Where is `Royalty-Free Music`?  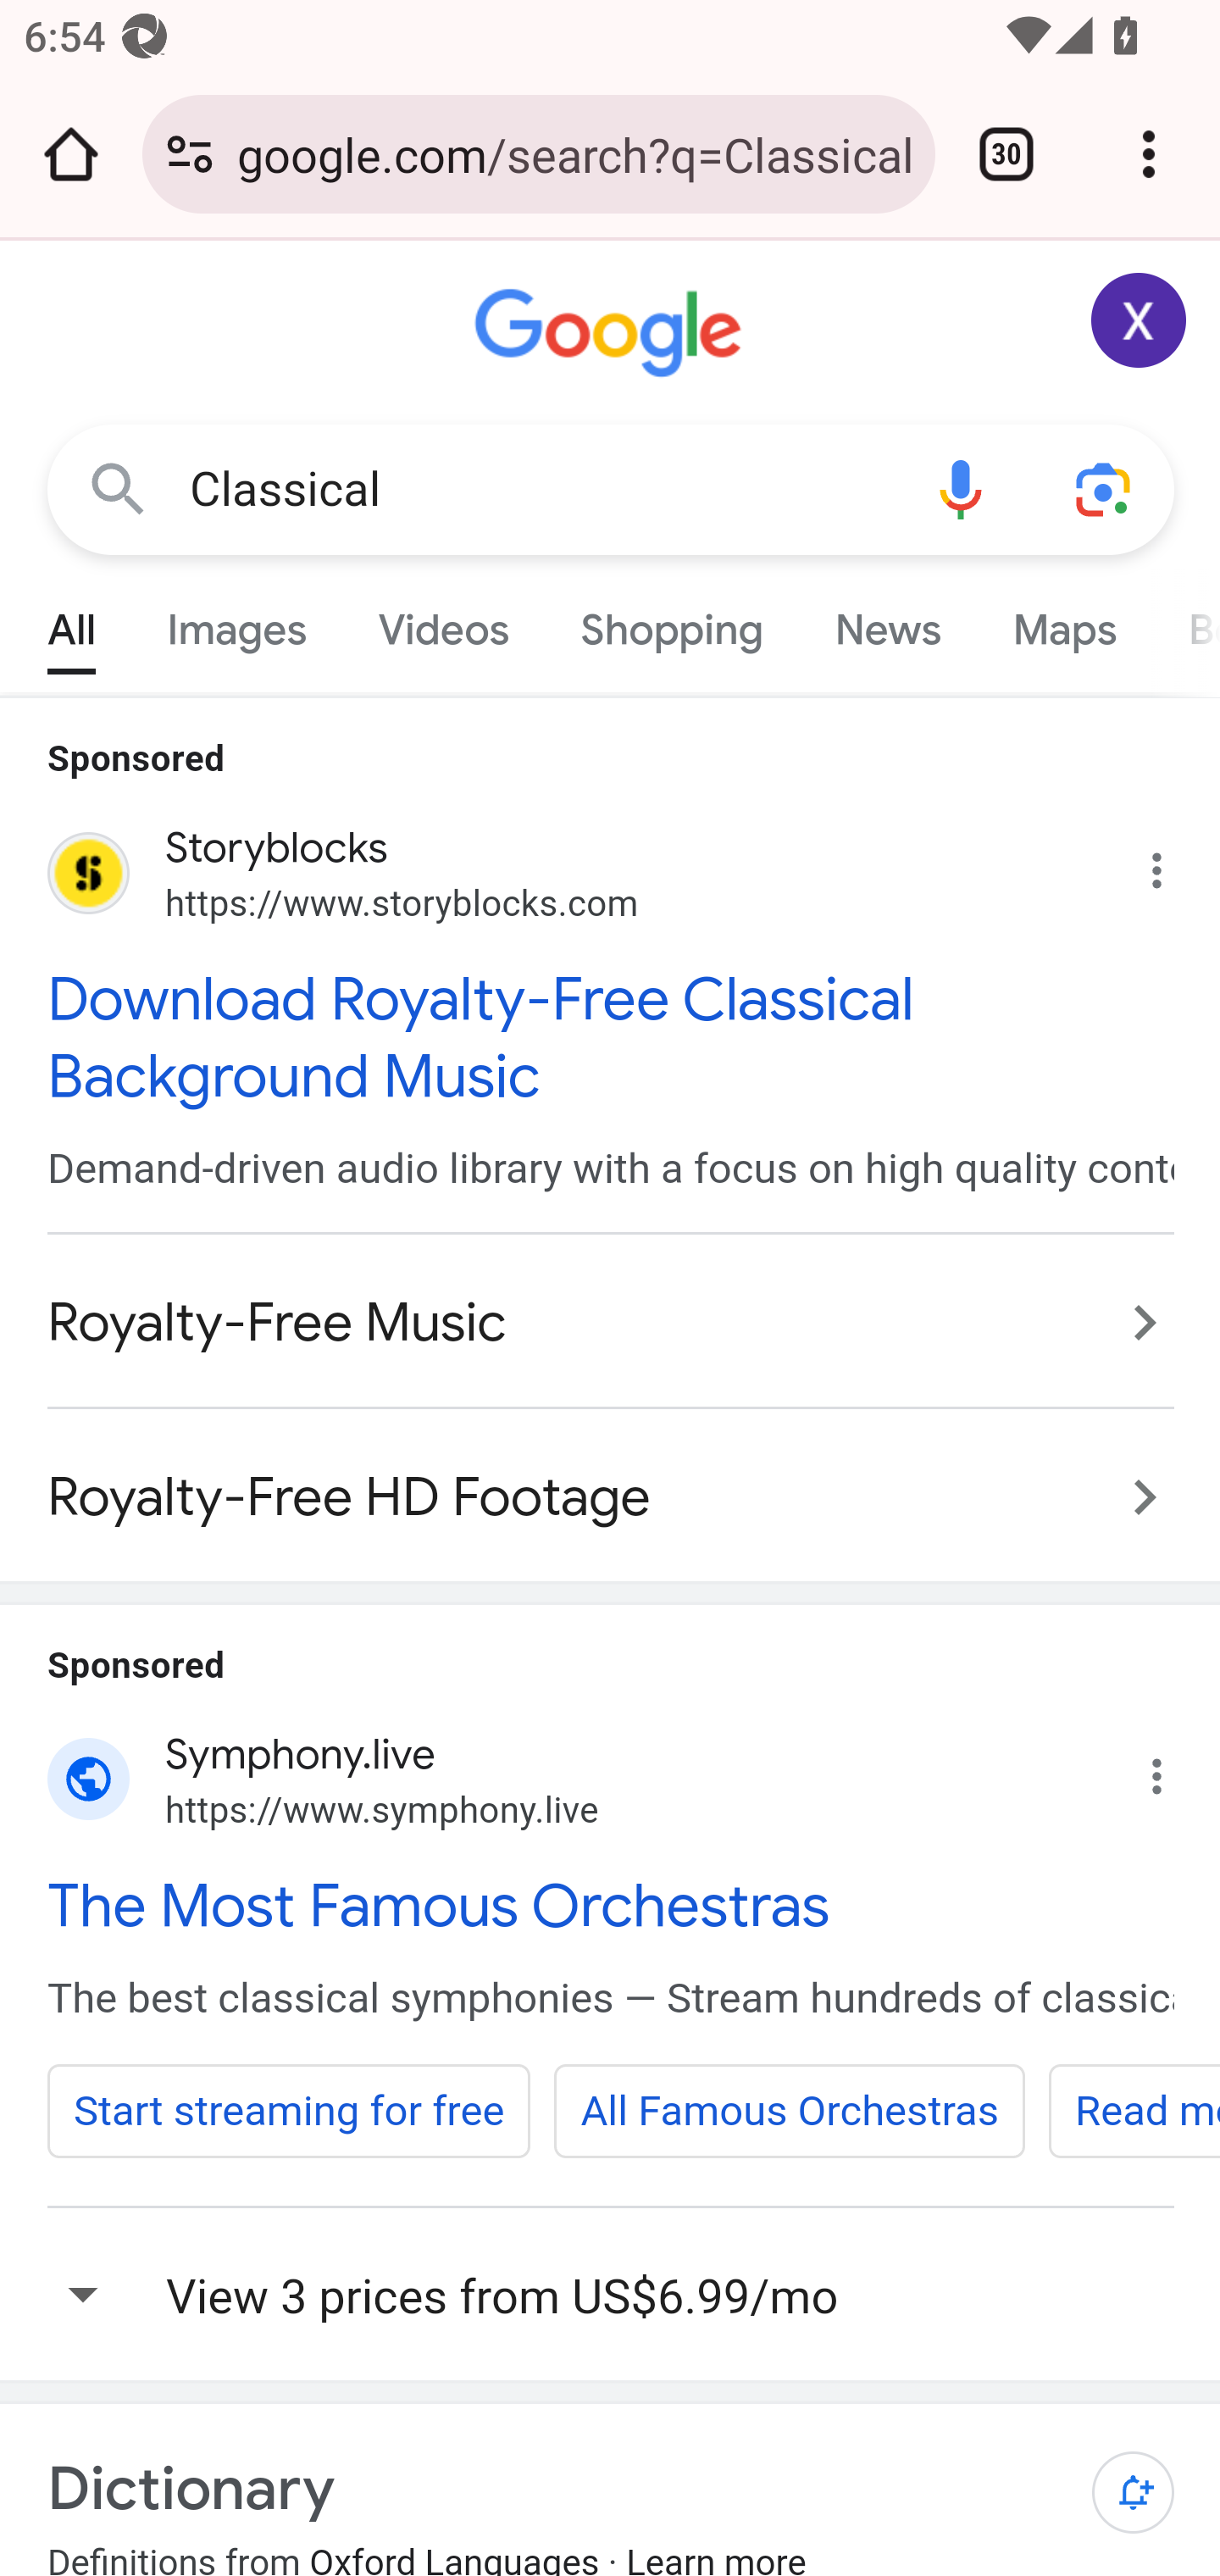 Royalty-Free Music is located at coordinates (612, 1324).